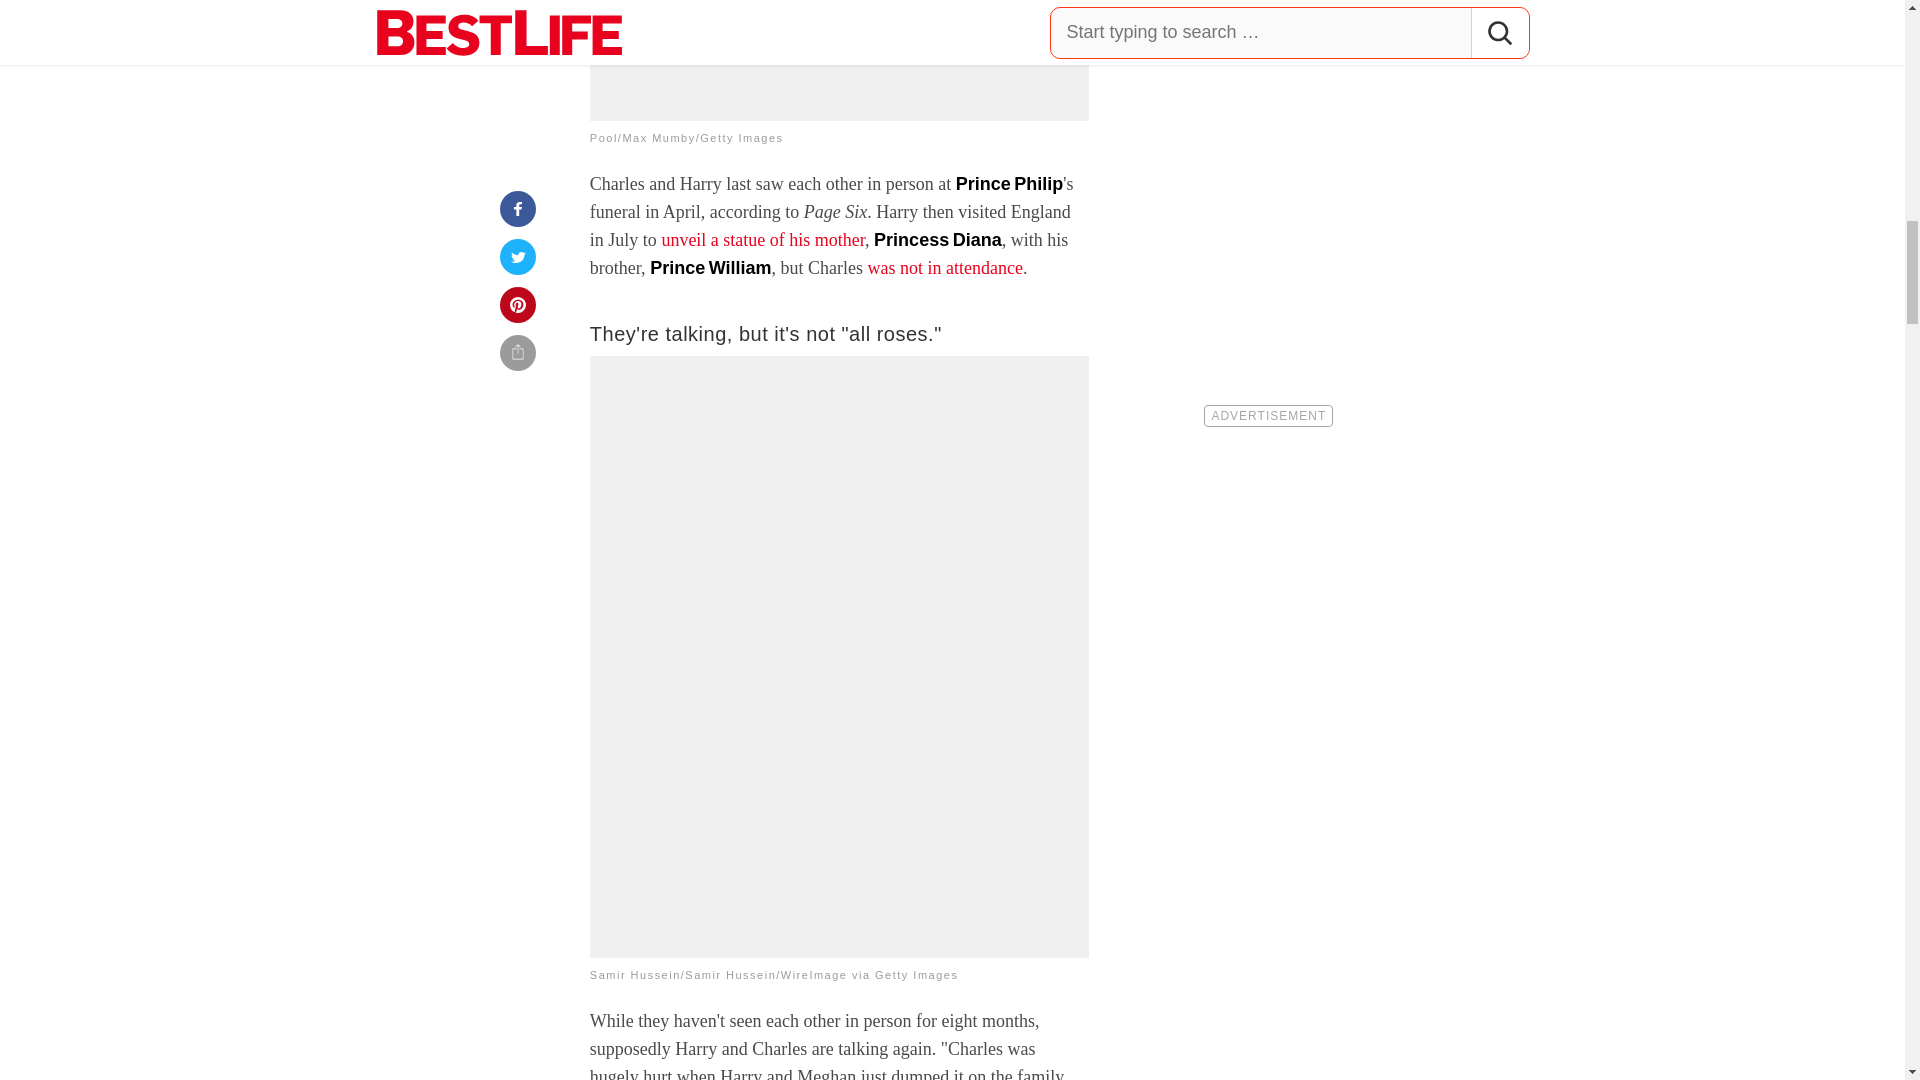 The image size is (1920, 1080). What do you see at coordinates (762, 240) in the screenshot?
I see `unveil a statue of his mother` at bounding box center [762, 240].